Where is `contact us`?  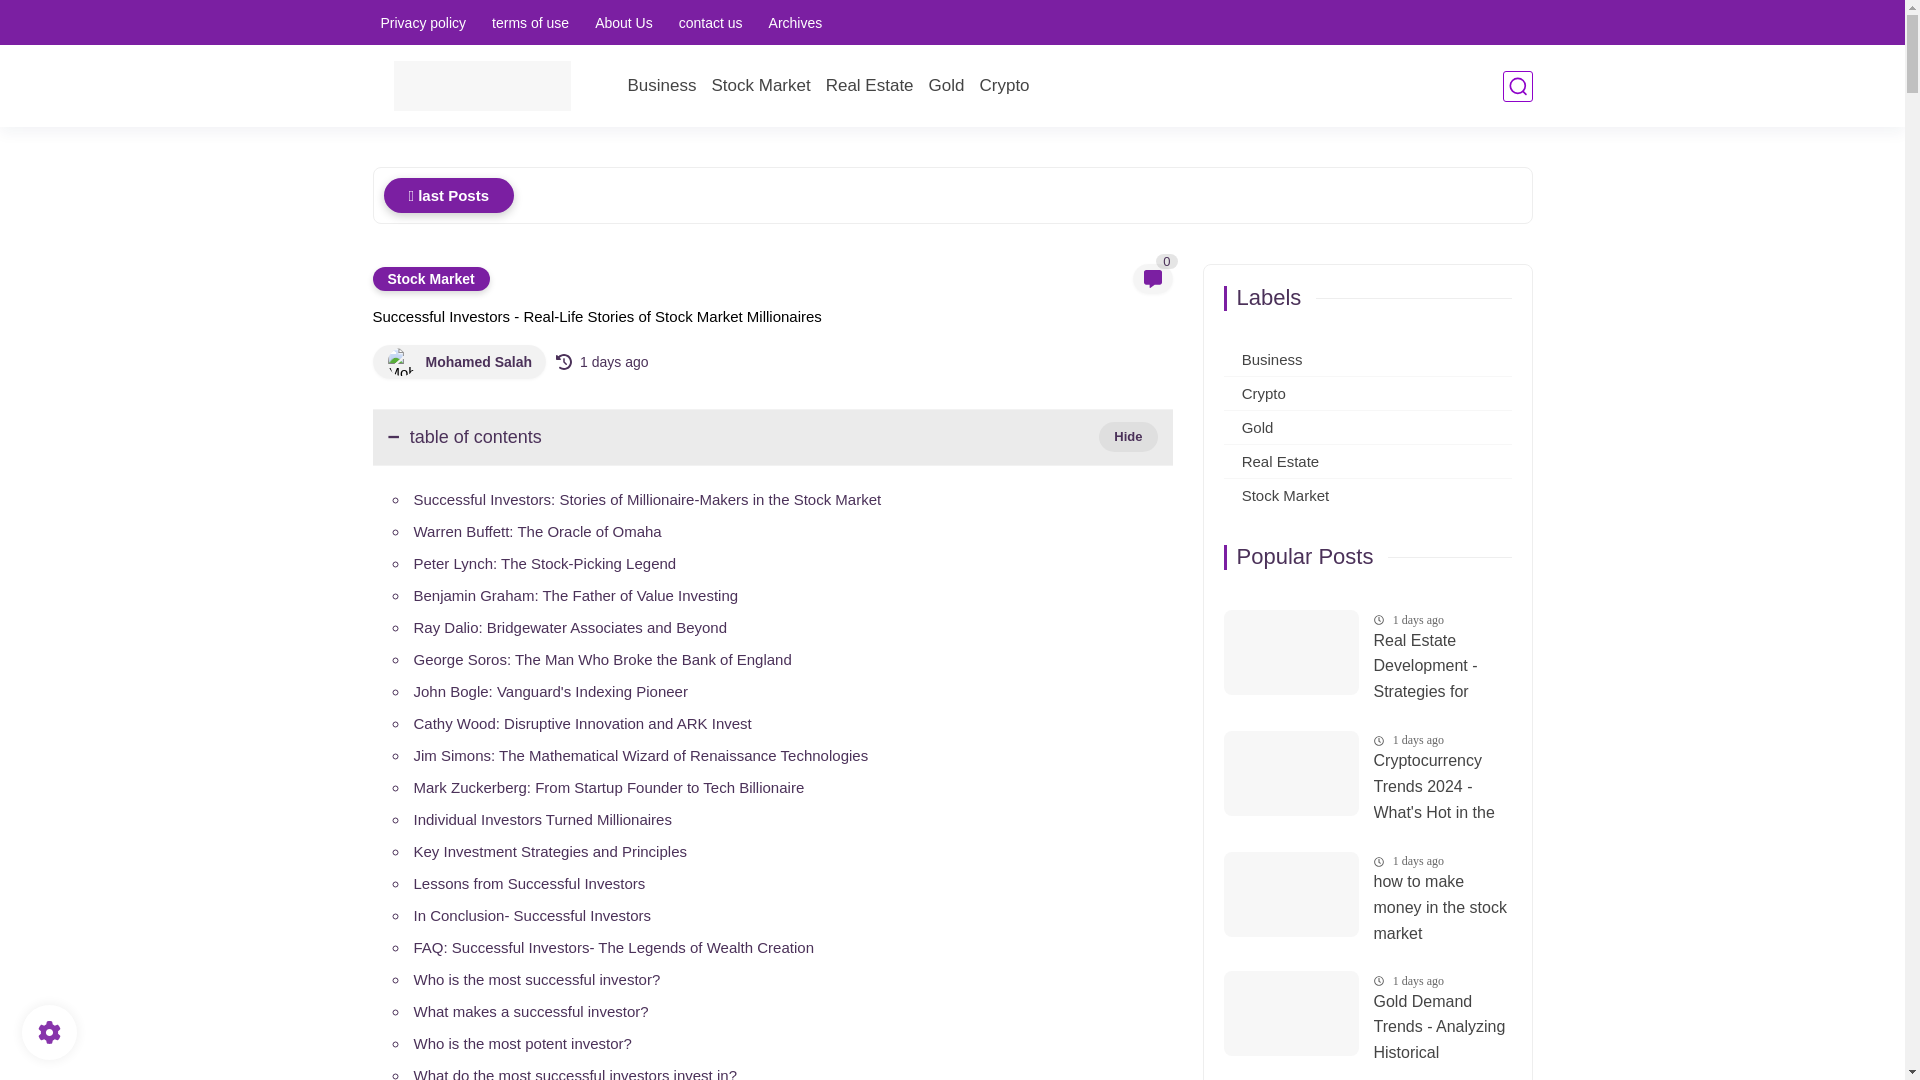
contact us is located at coordinates (710, 22).